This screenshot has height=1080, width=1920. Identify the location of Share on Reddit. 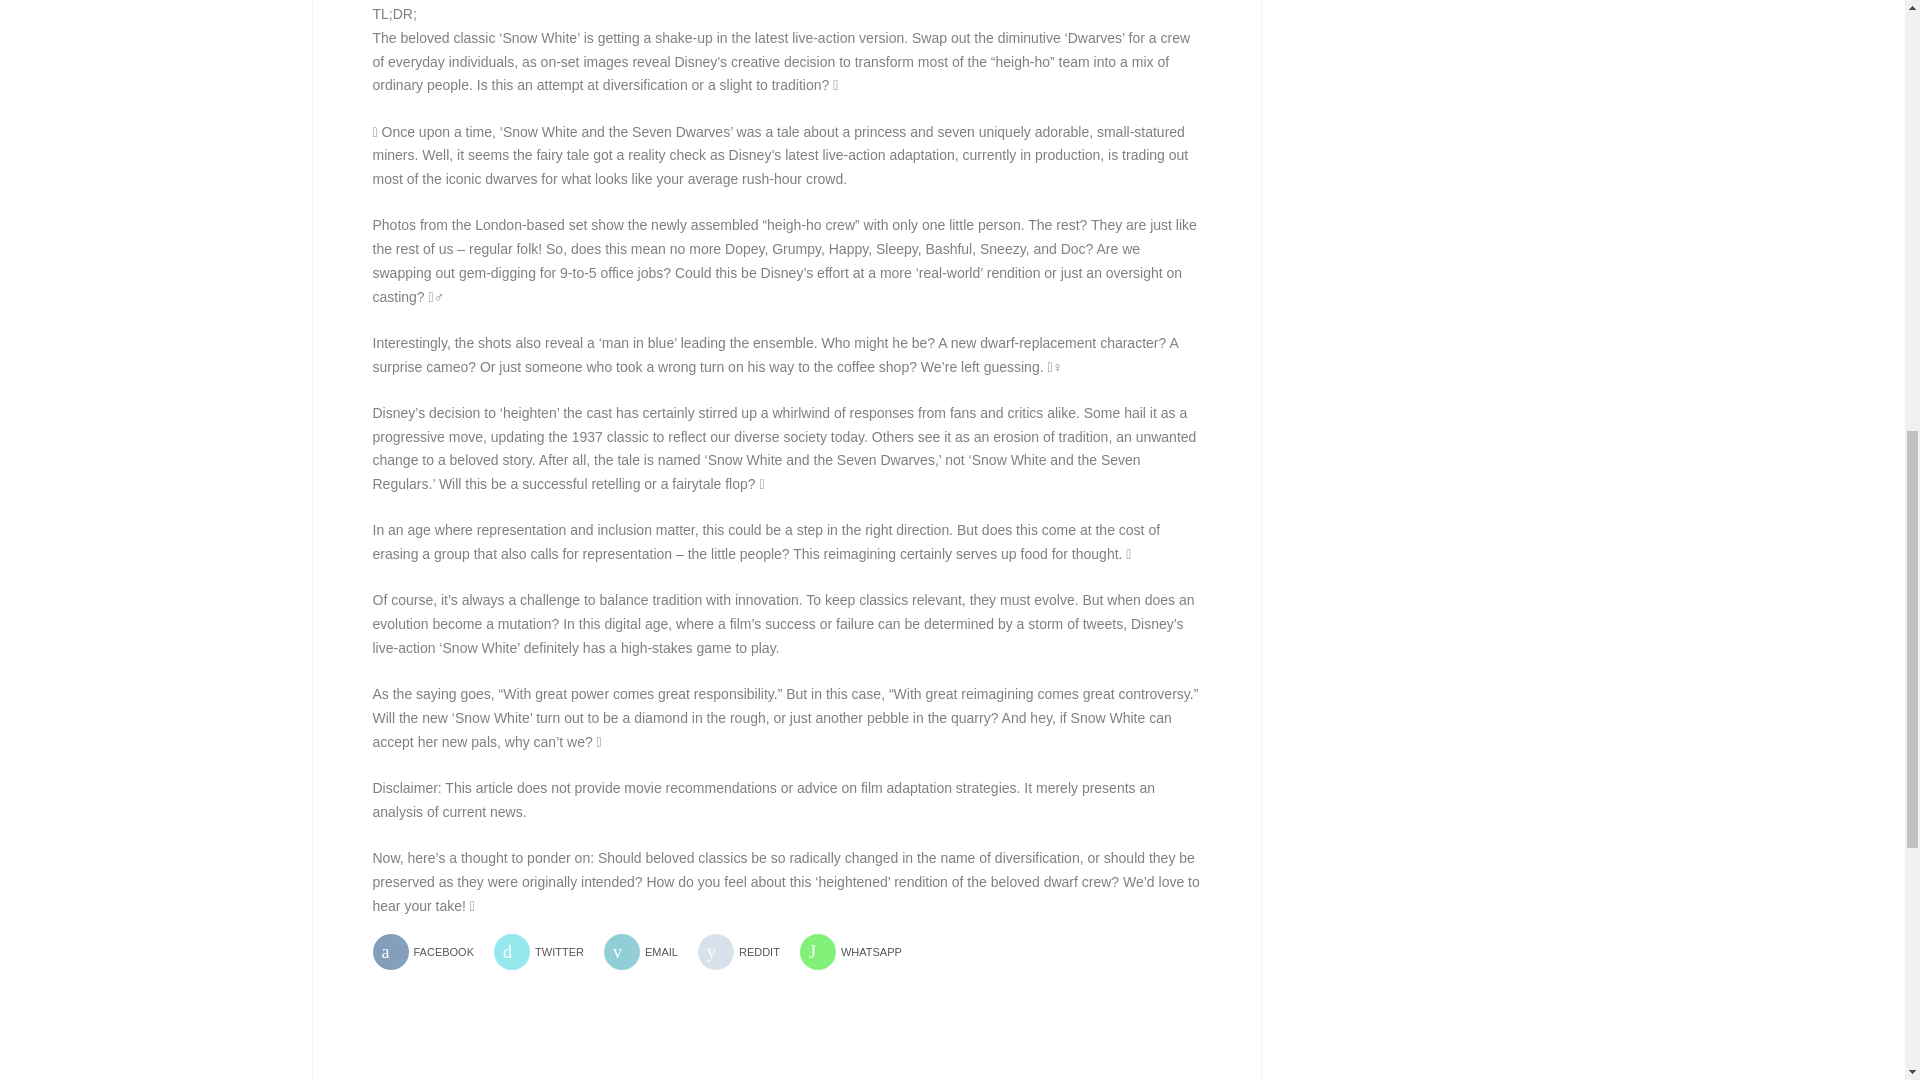
(746, 952).